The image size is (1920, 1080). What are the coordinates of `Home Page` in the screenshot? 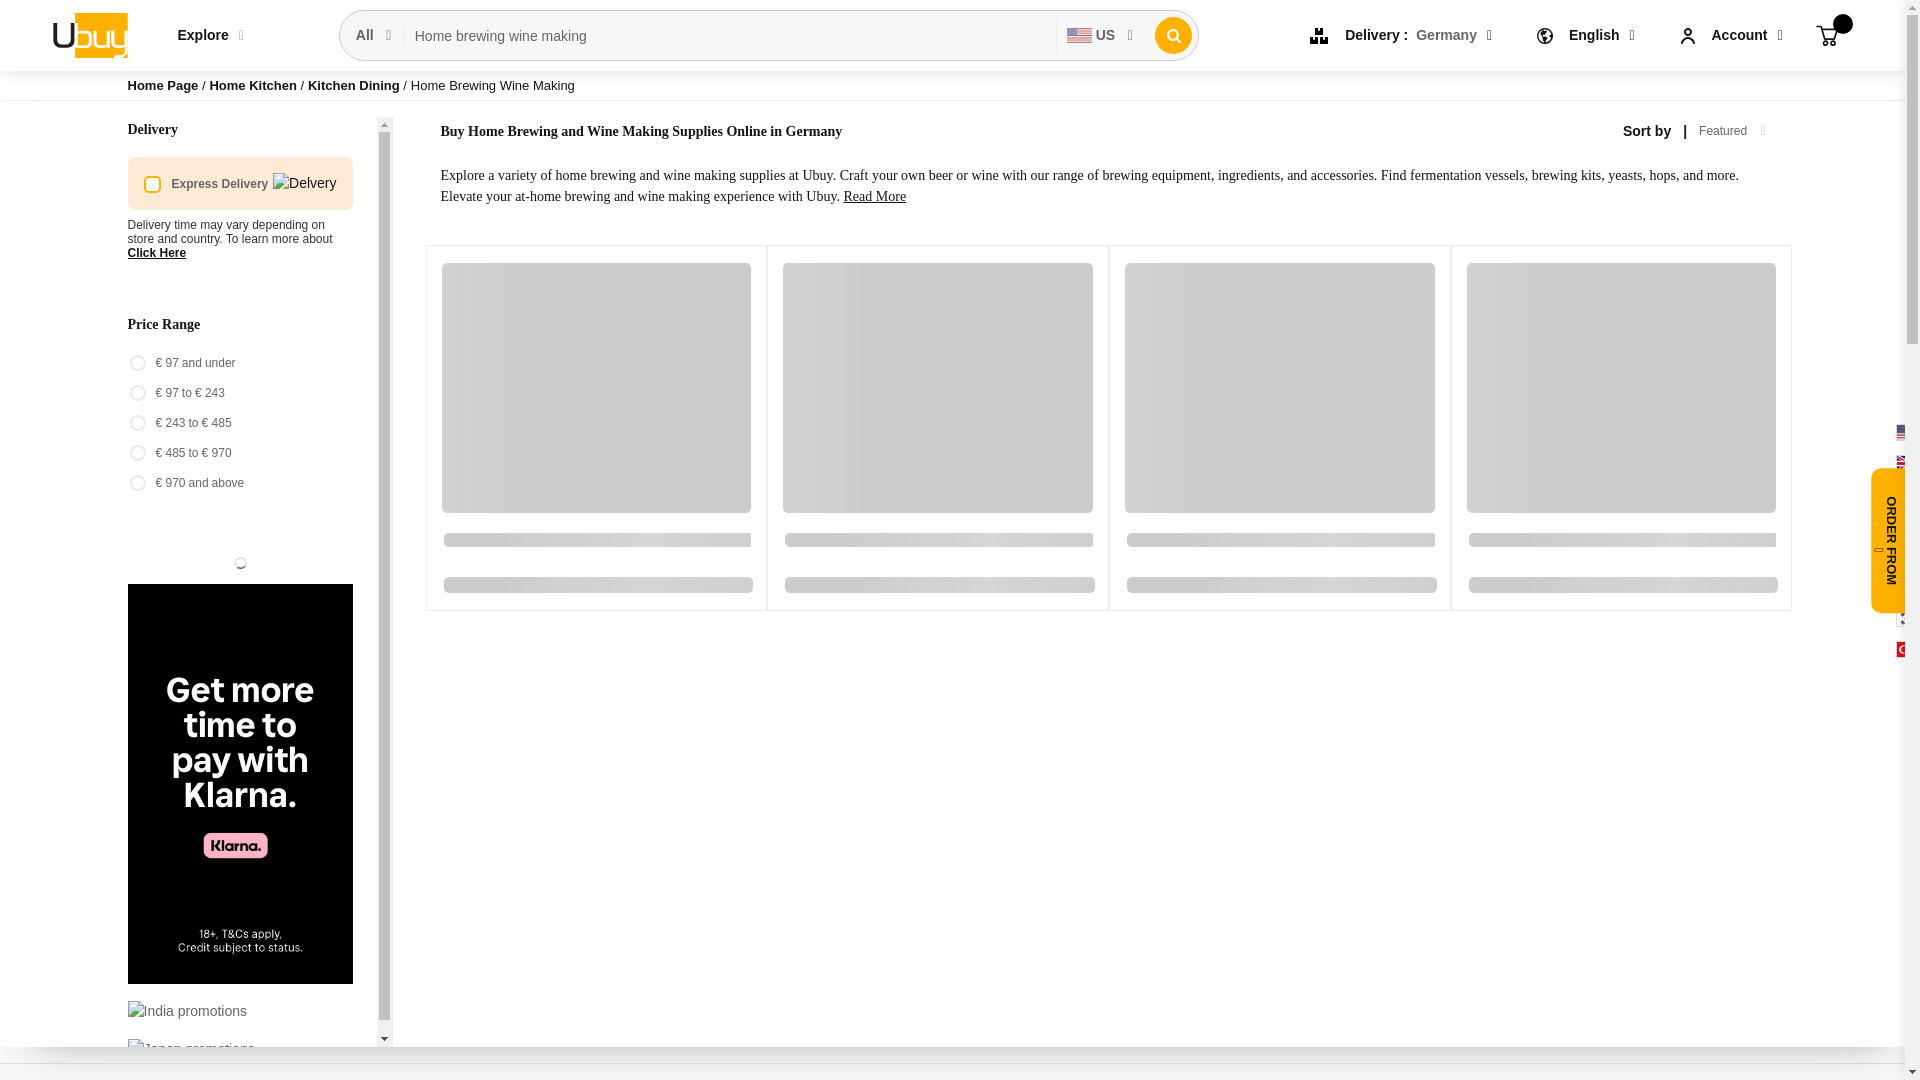 It's located at (164, 84).